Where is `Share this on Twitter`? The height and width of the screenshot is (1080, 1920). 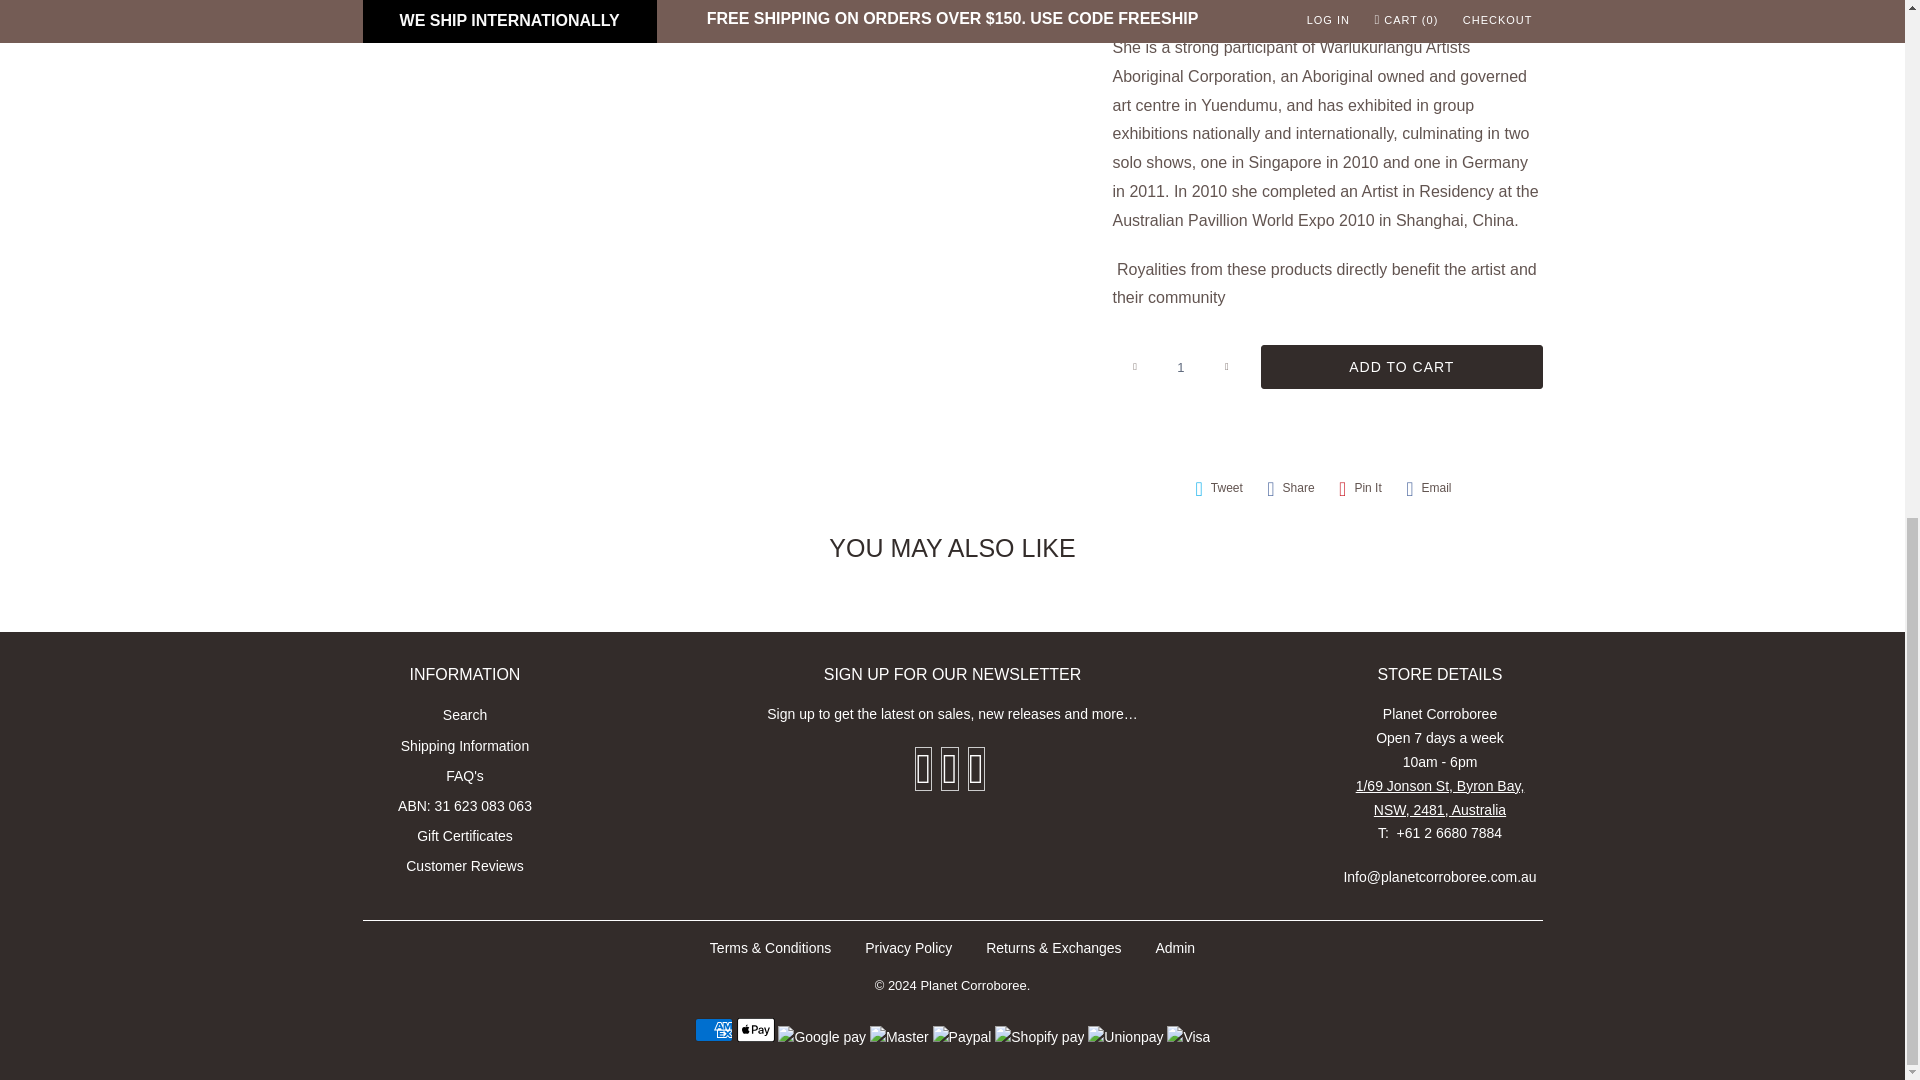
Share this on Twitter is located at coordinates (1218, 488).